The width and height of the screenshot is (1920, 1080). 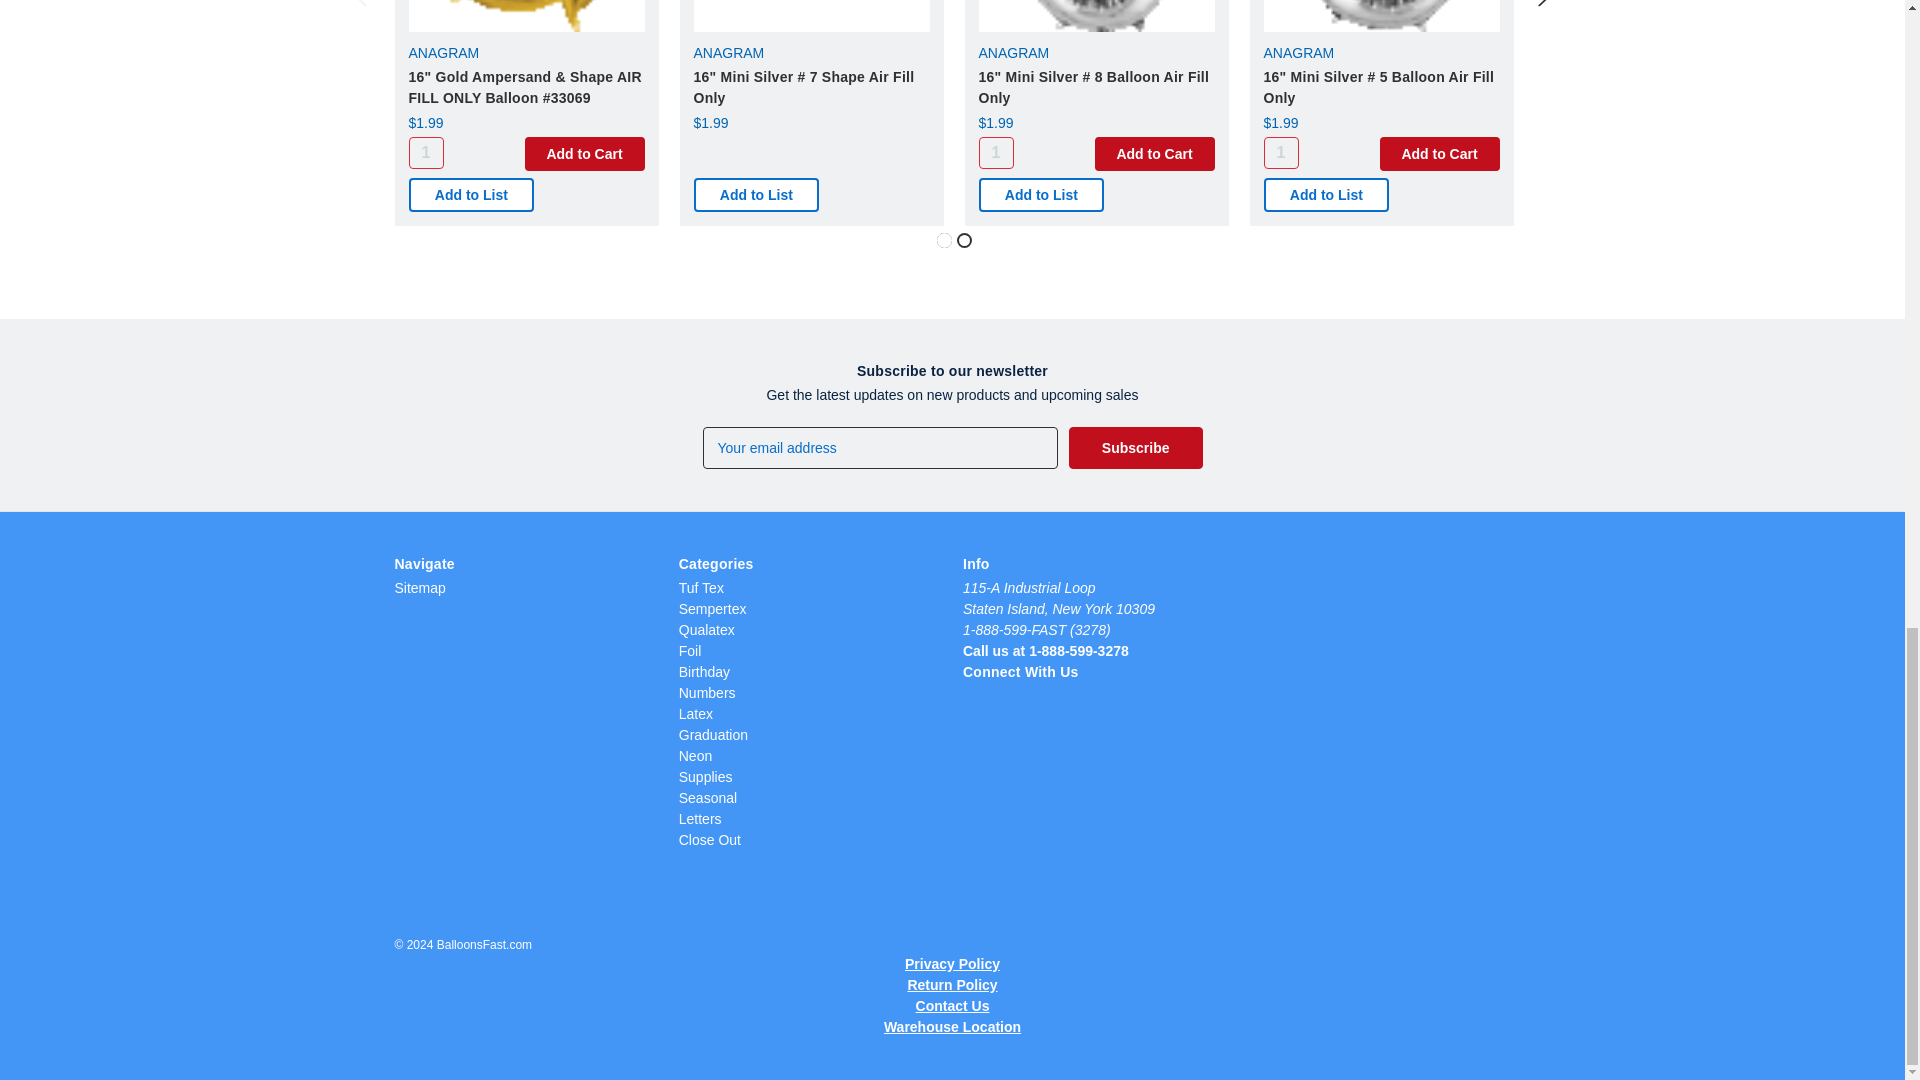 What do you see at coordinates (425, 152) in the screenshot?
I see `1` at bounding box center [425, 152].